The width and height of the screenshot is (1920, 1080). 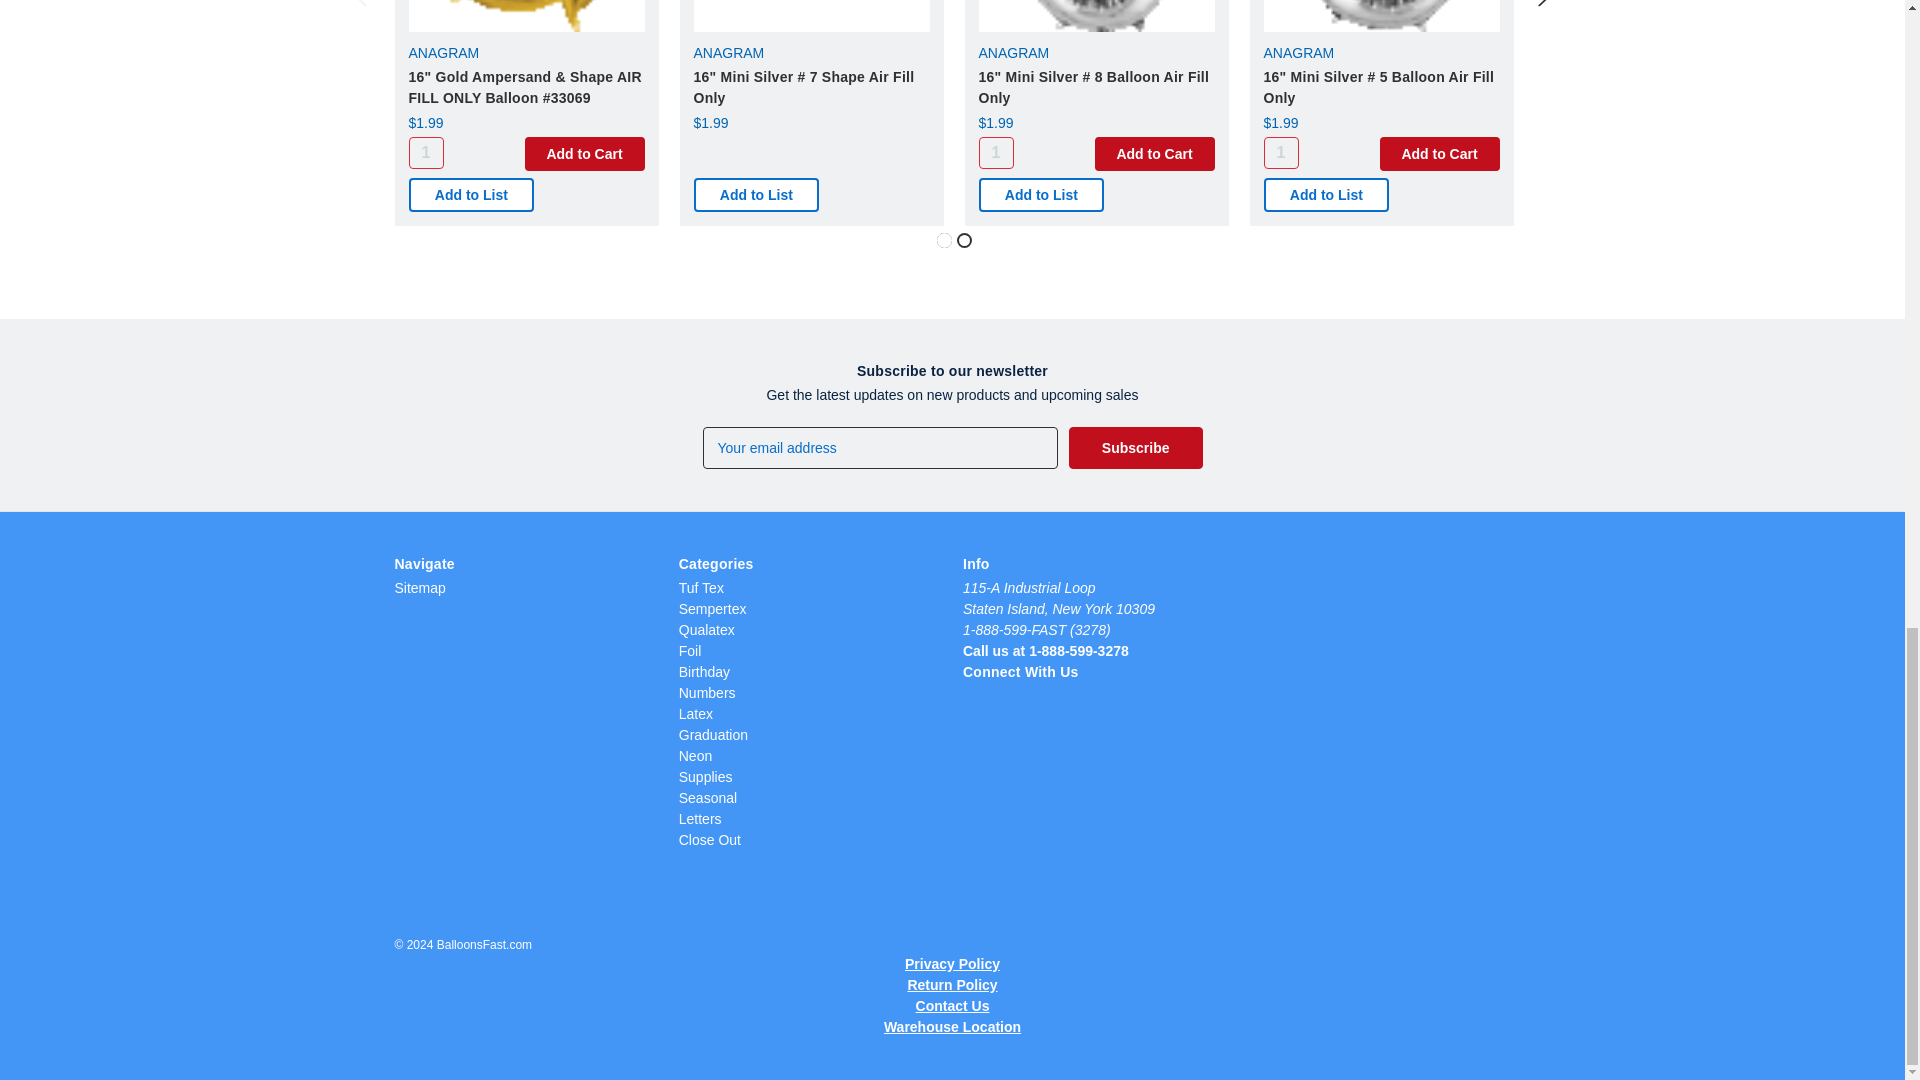 What do you see at coordinates (425, 152) in the screenshot?
I see `1` at bounding box center [425, 152].